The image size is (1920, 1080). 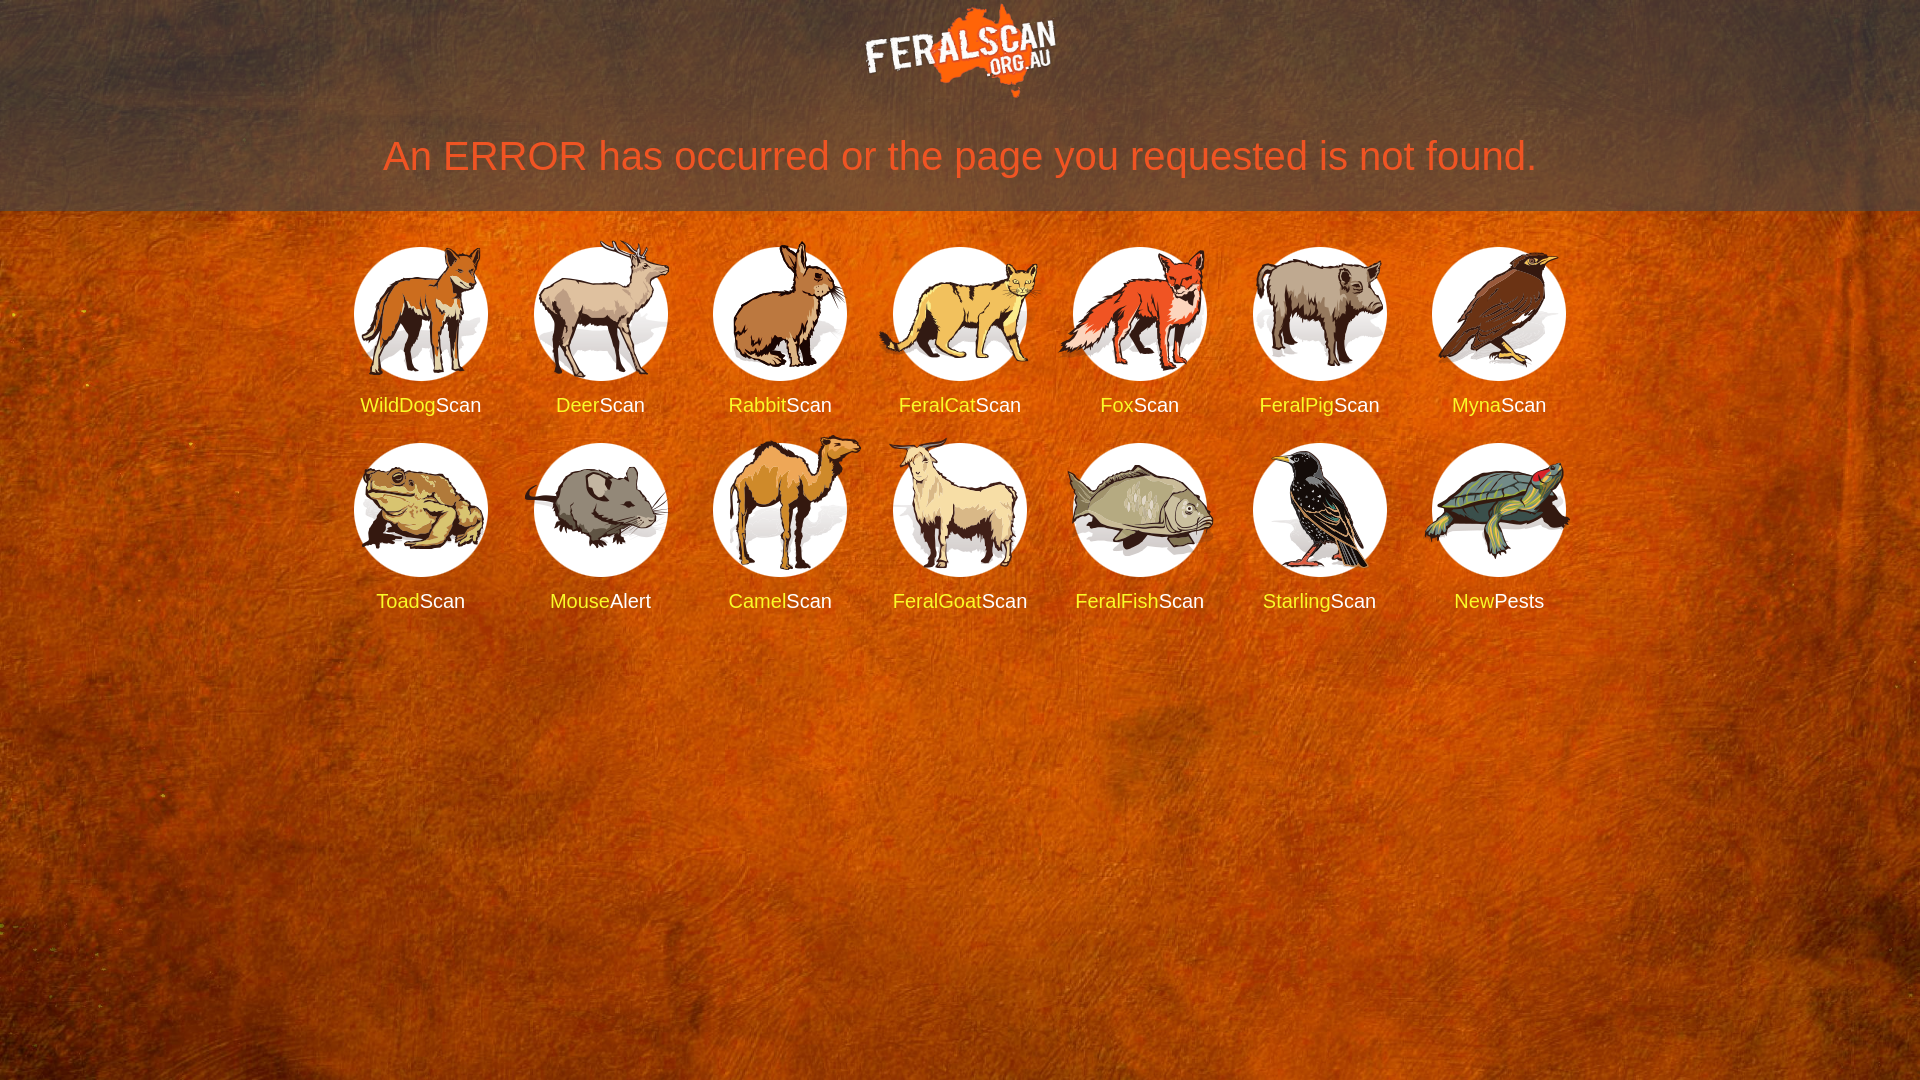 What do you see at coordinates (601, 333) in the screenshot?
I see `DeerScan` at bounding box center [601, 333].